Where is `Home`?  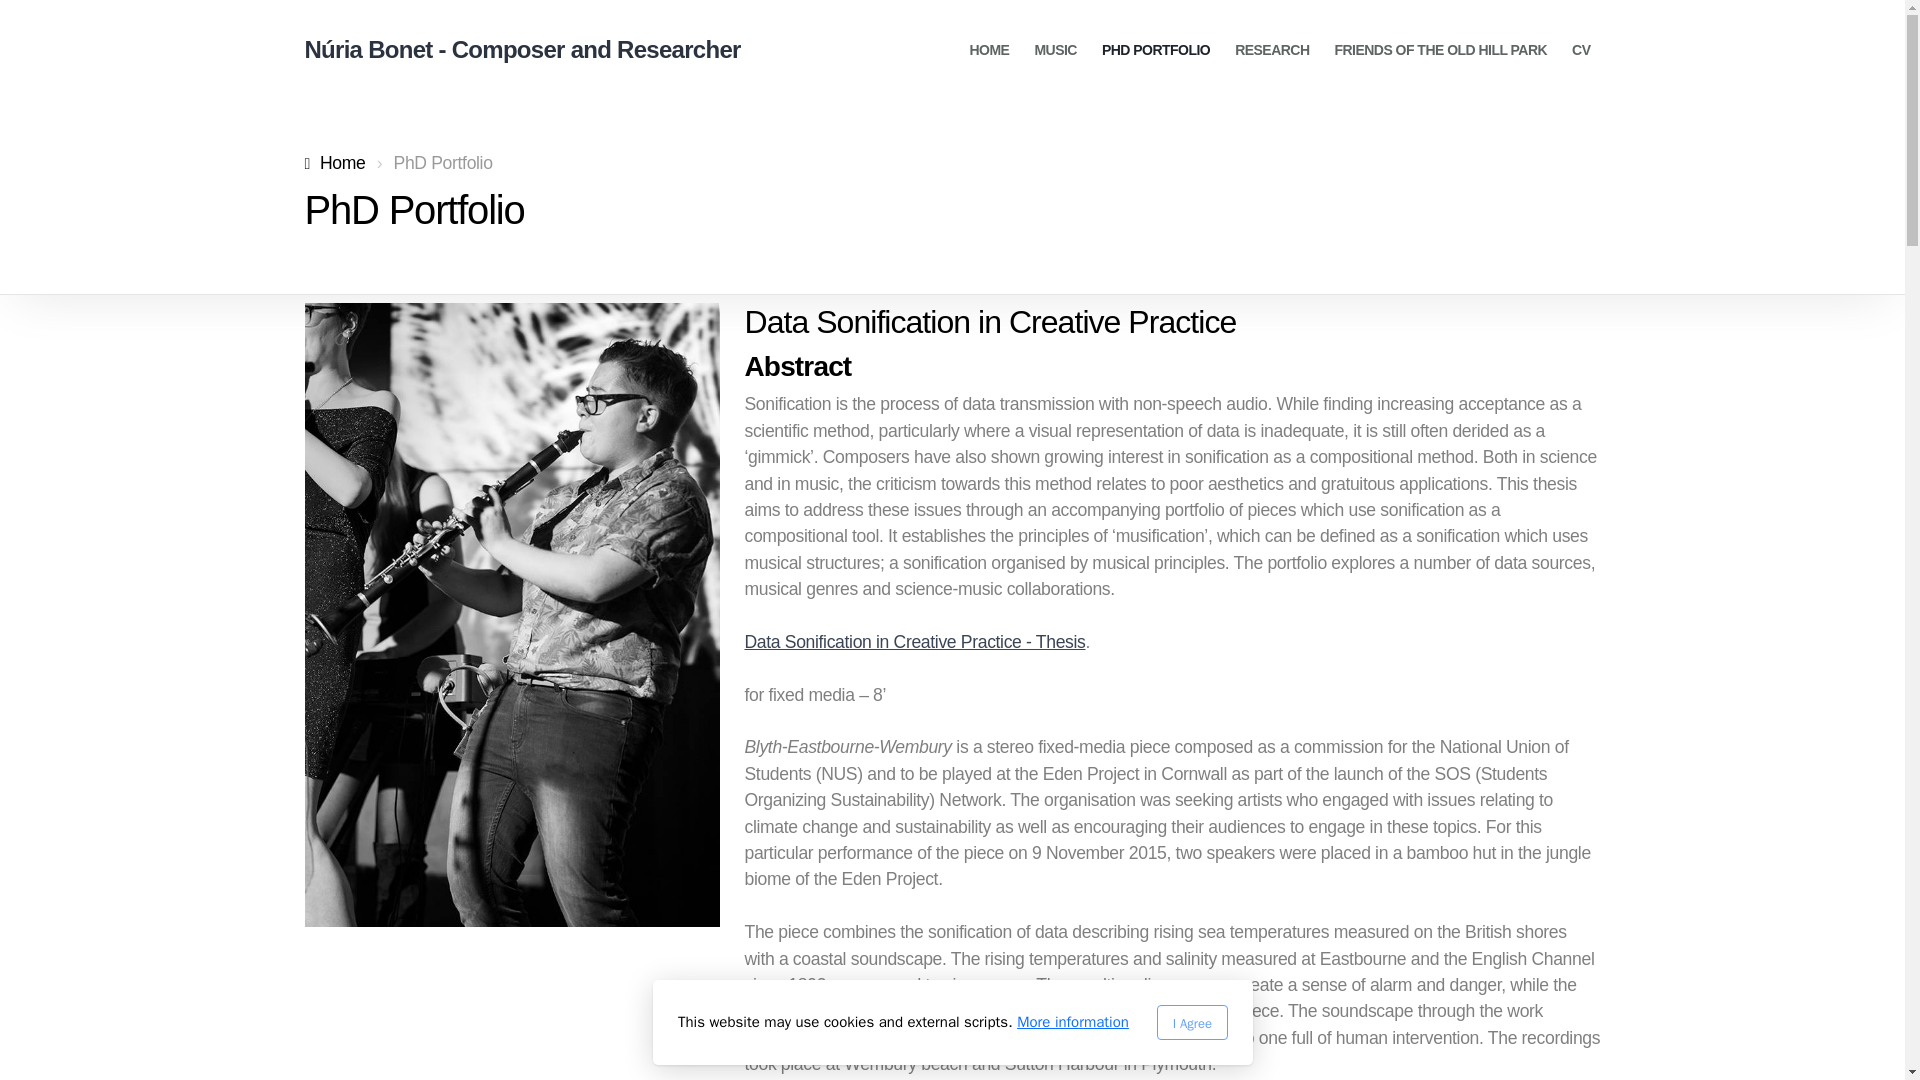
Home is located at coordinates (334, 162).